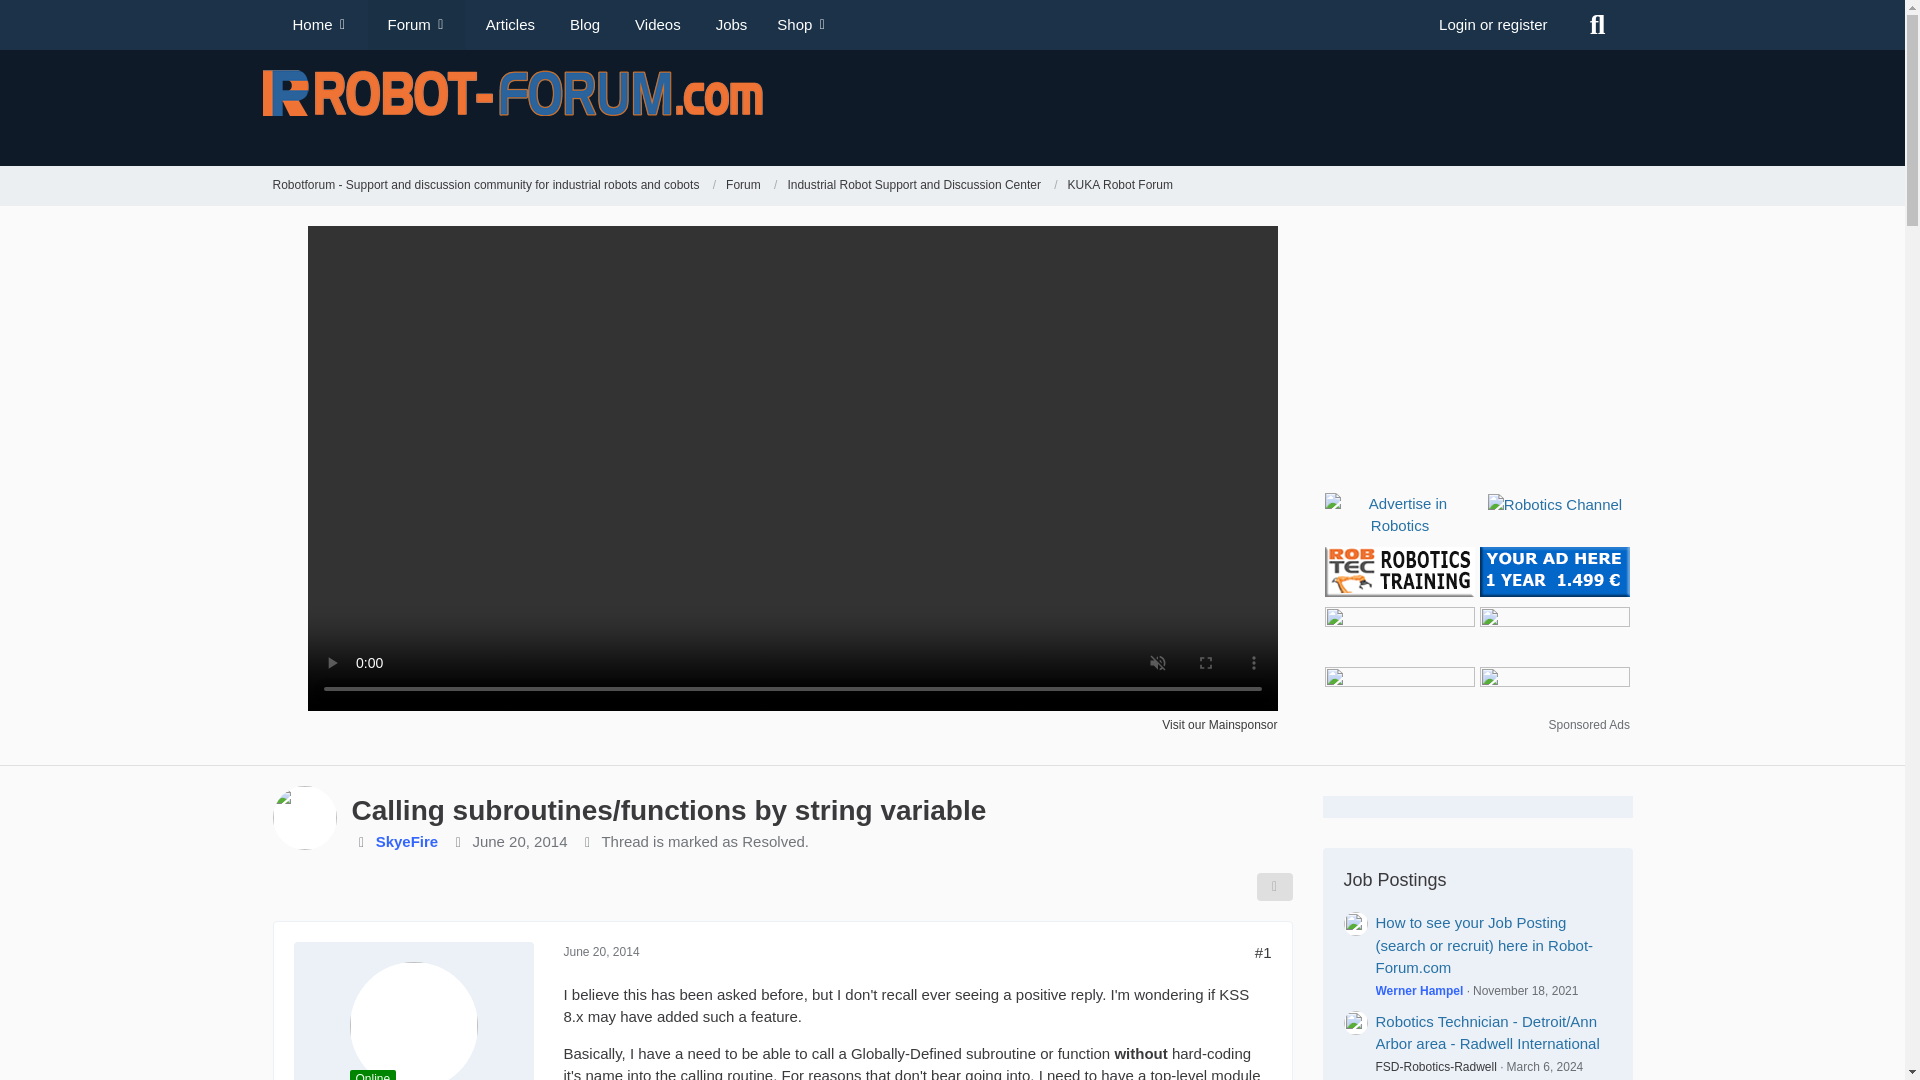 The image size is (1920, 1080). What do you see at coordinates (373, 1075) in the screenshot?
I see `SkyeFire is online` at bounding box center [373, 1075].